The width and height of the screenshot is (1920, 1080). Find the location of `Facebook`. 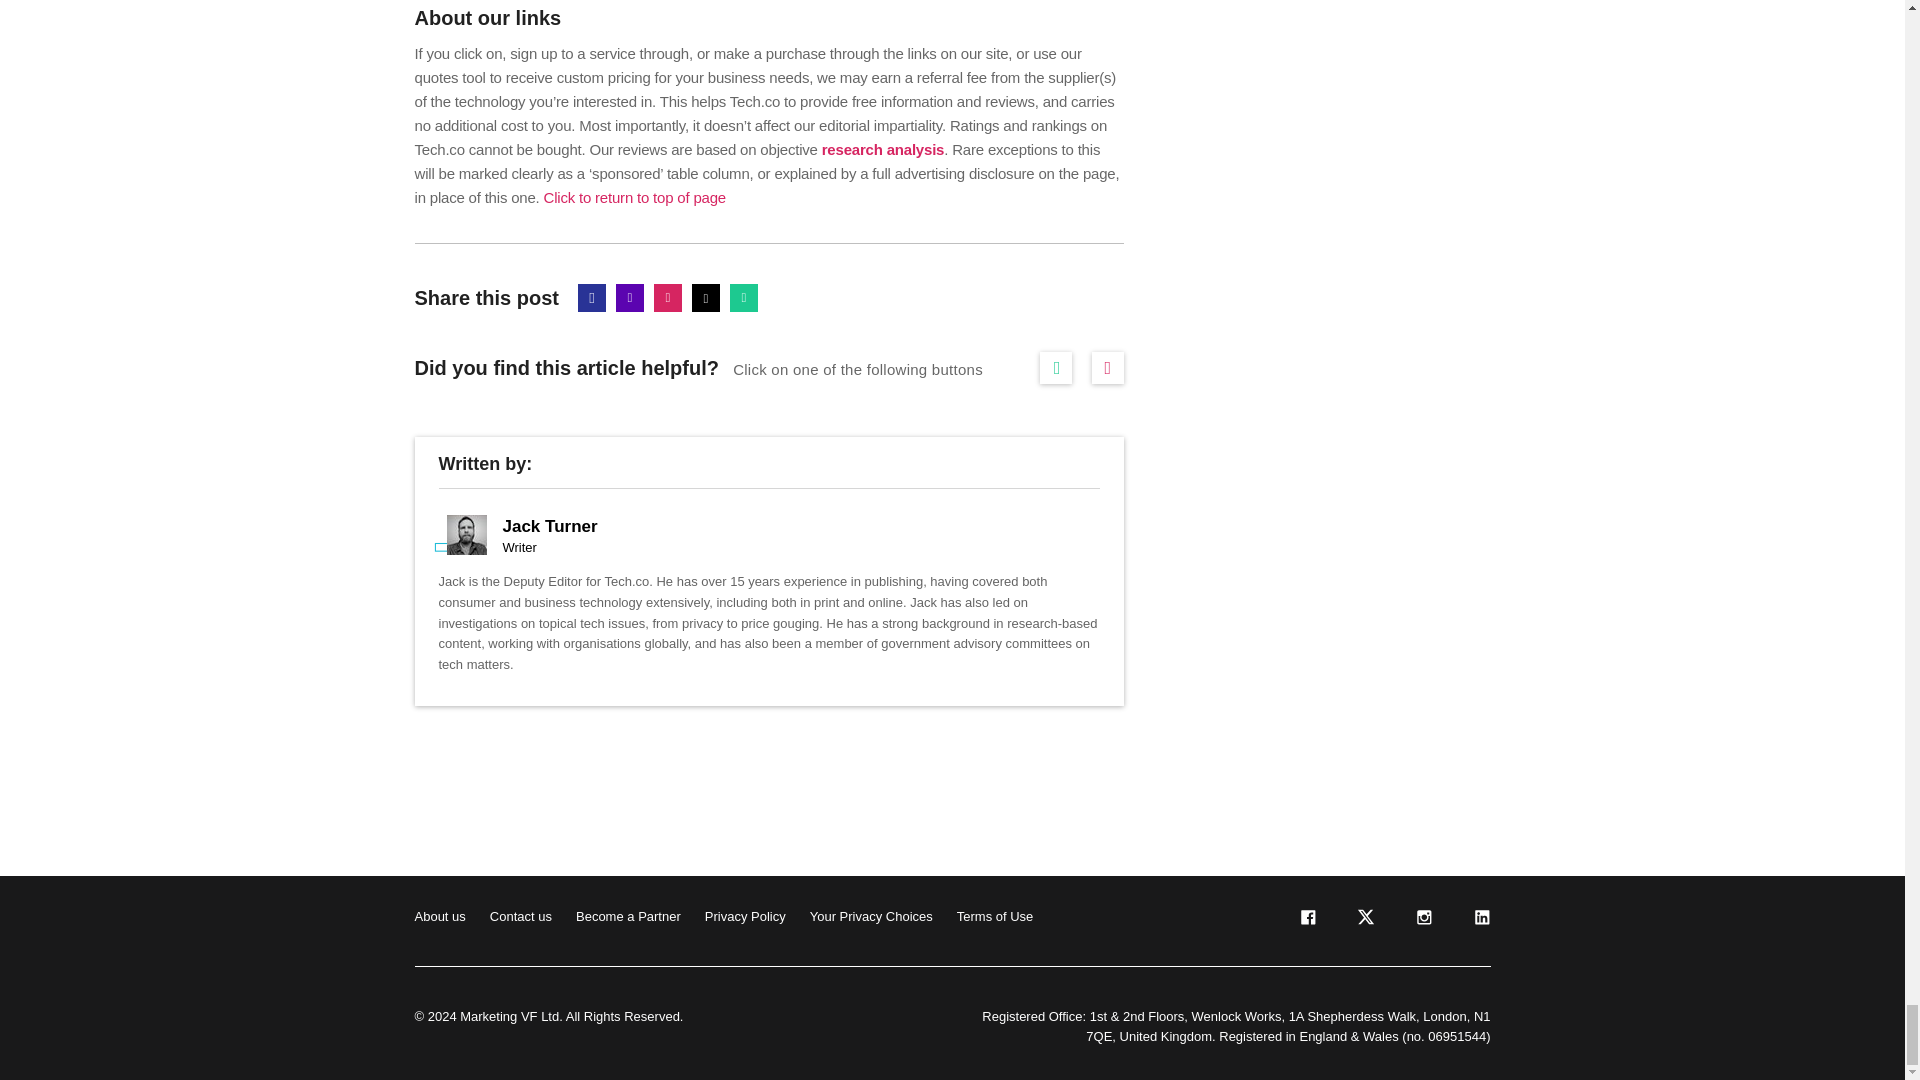

Facebook is located at coordinates (592, 298).